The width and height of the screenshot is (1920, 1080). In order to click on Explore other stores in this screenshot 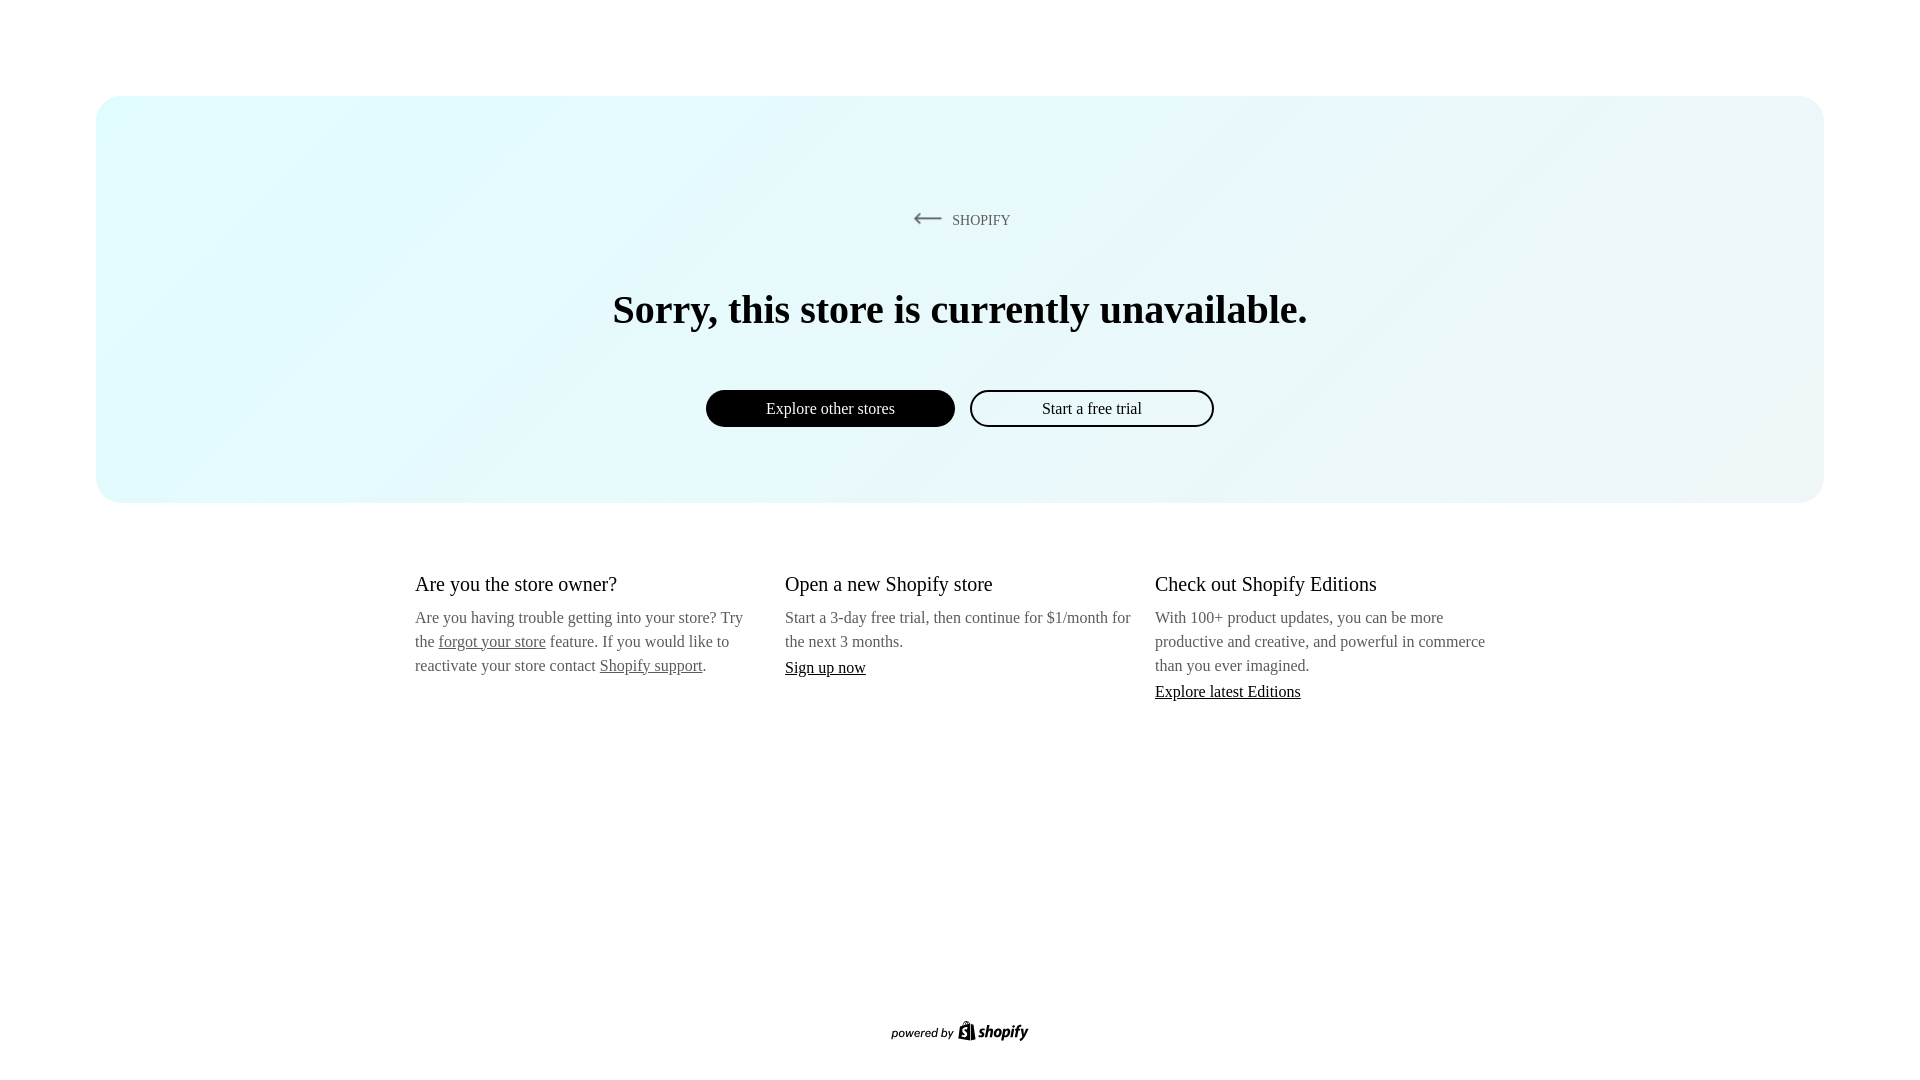, I will do `click(830, 408)`.